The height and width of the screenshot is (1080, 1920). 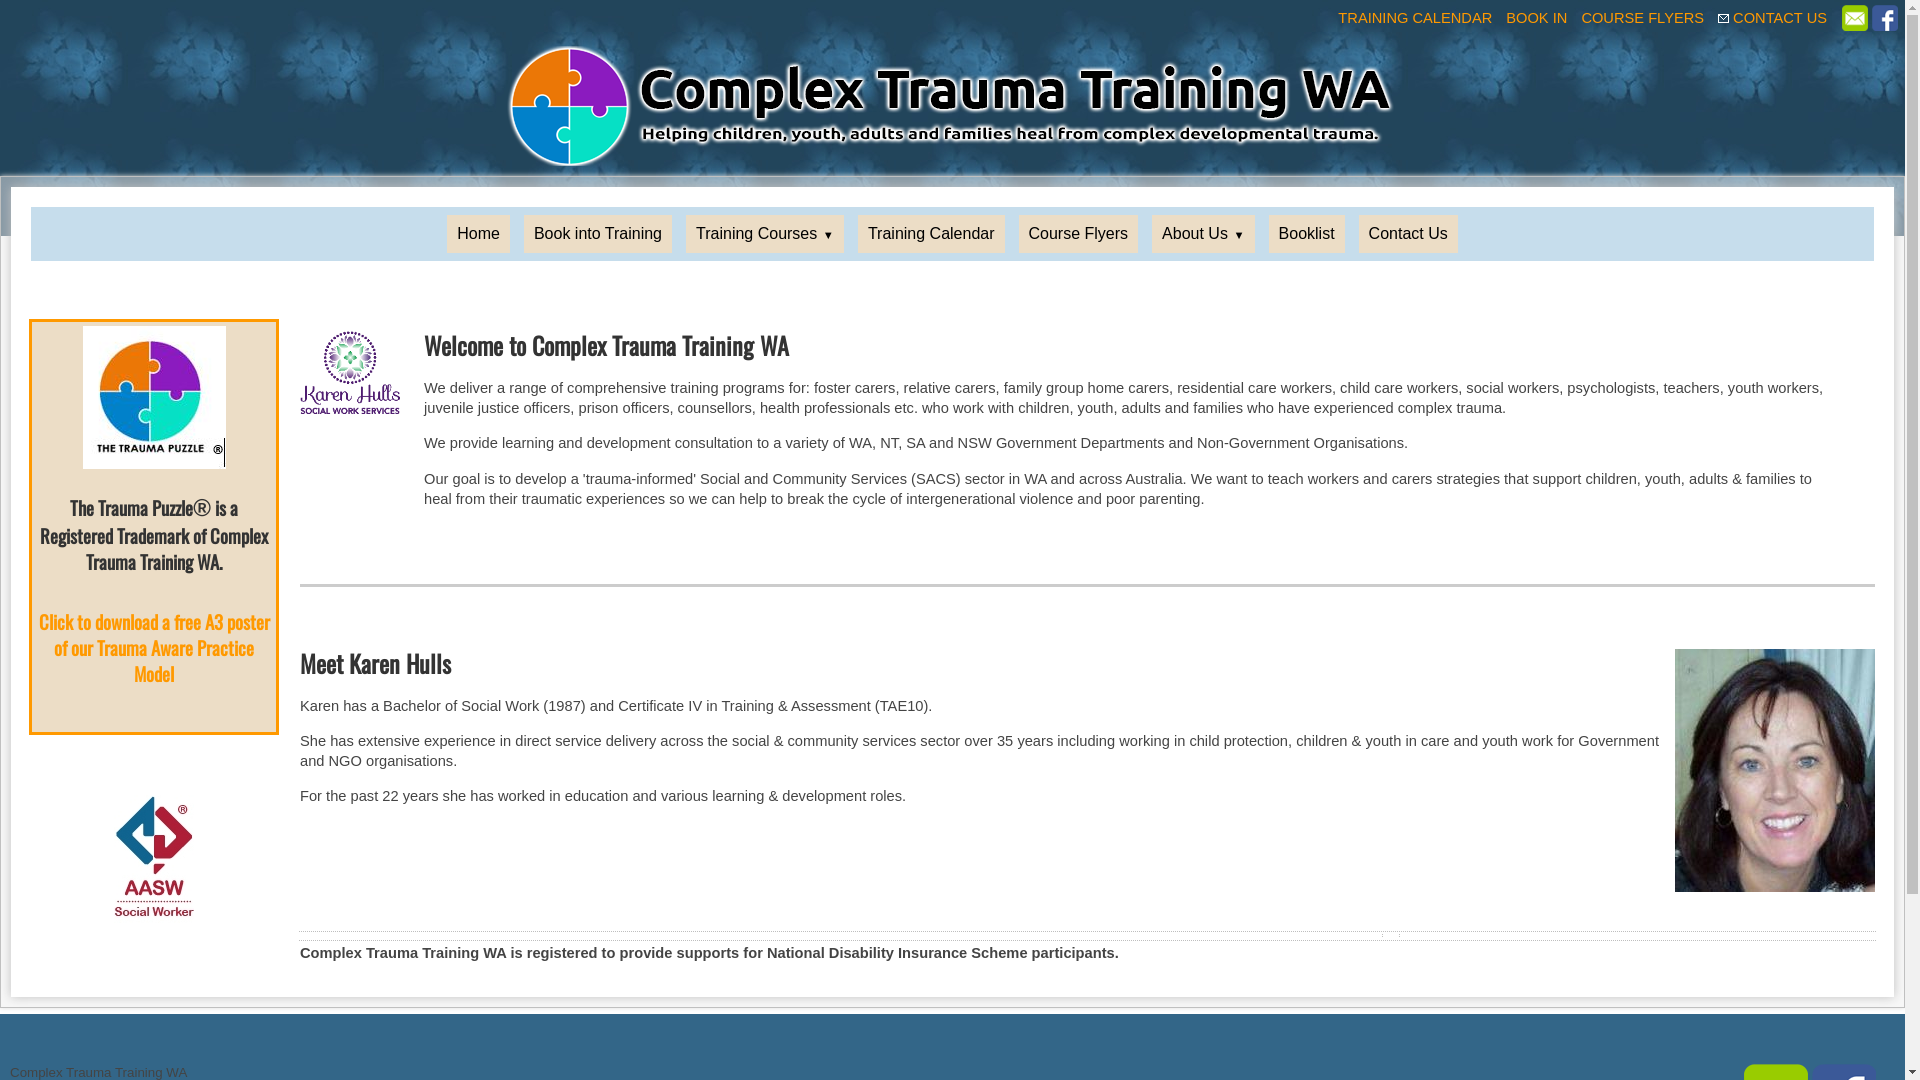 What do you see at coordinates (1416, 18) in the screenshot?
I see `TRAINING CALENDAR` at bounding box center [1416, 18].